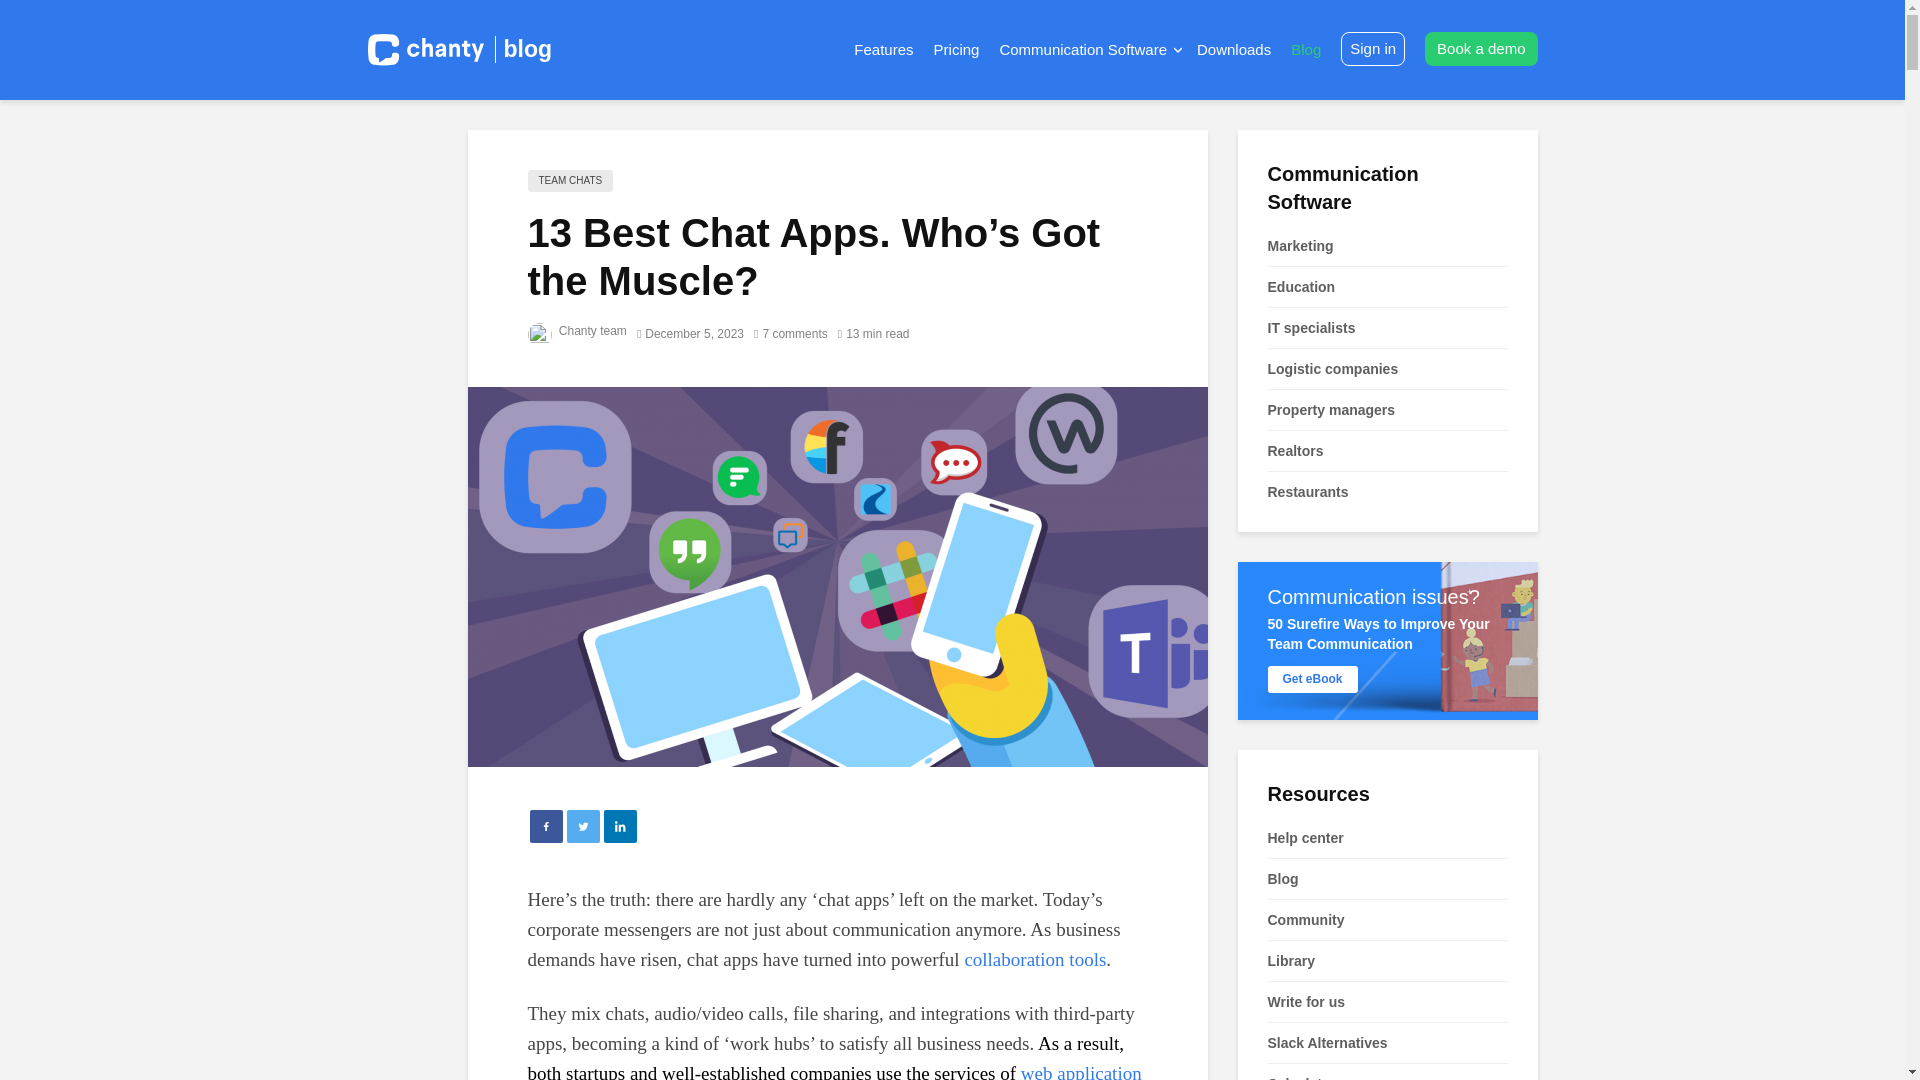 The height and width of the screenshot is (1080, 1920). Describe the element at coordinates (956, 50) in the screenshot. I see `Pricing` at that location.